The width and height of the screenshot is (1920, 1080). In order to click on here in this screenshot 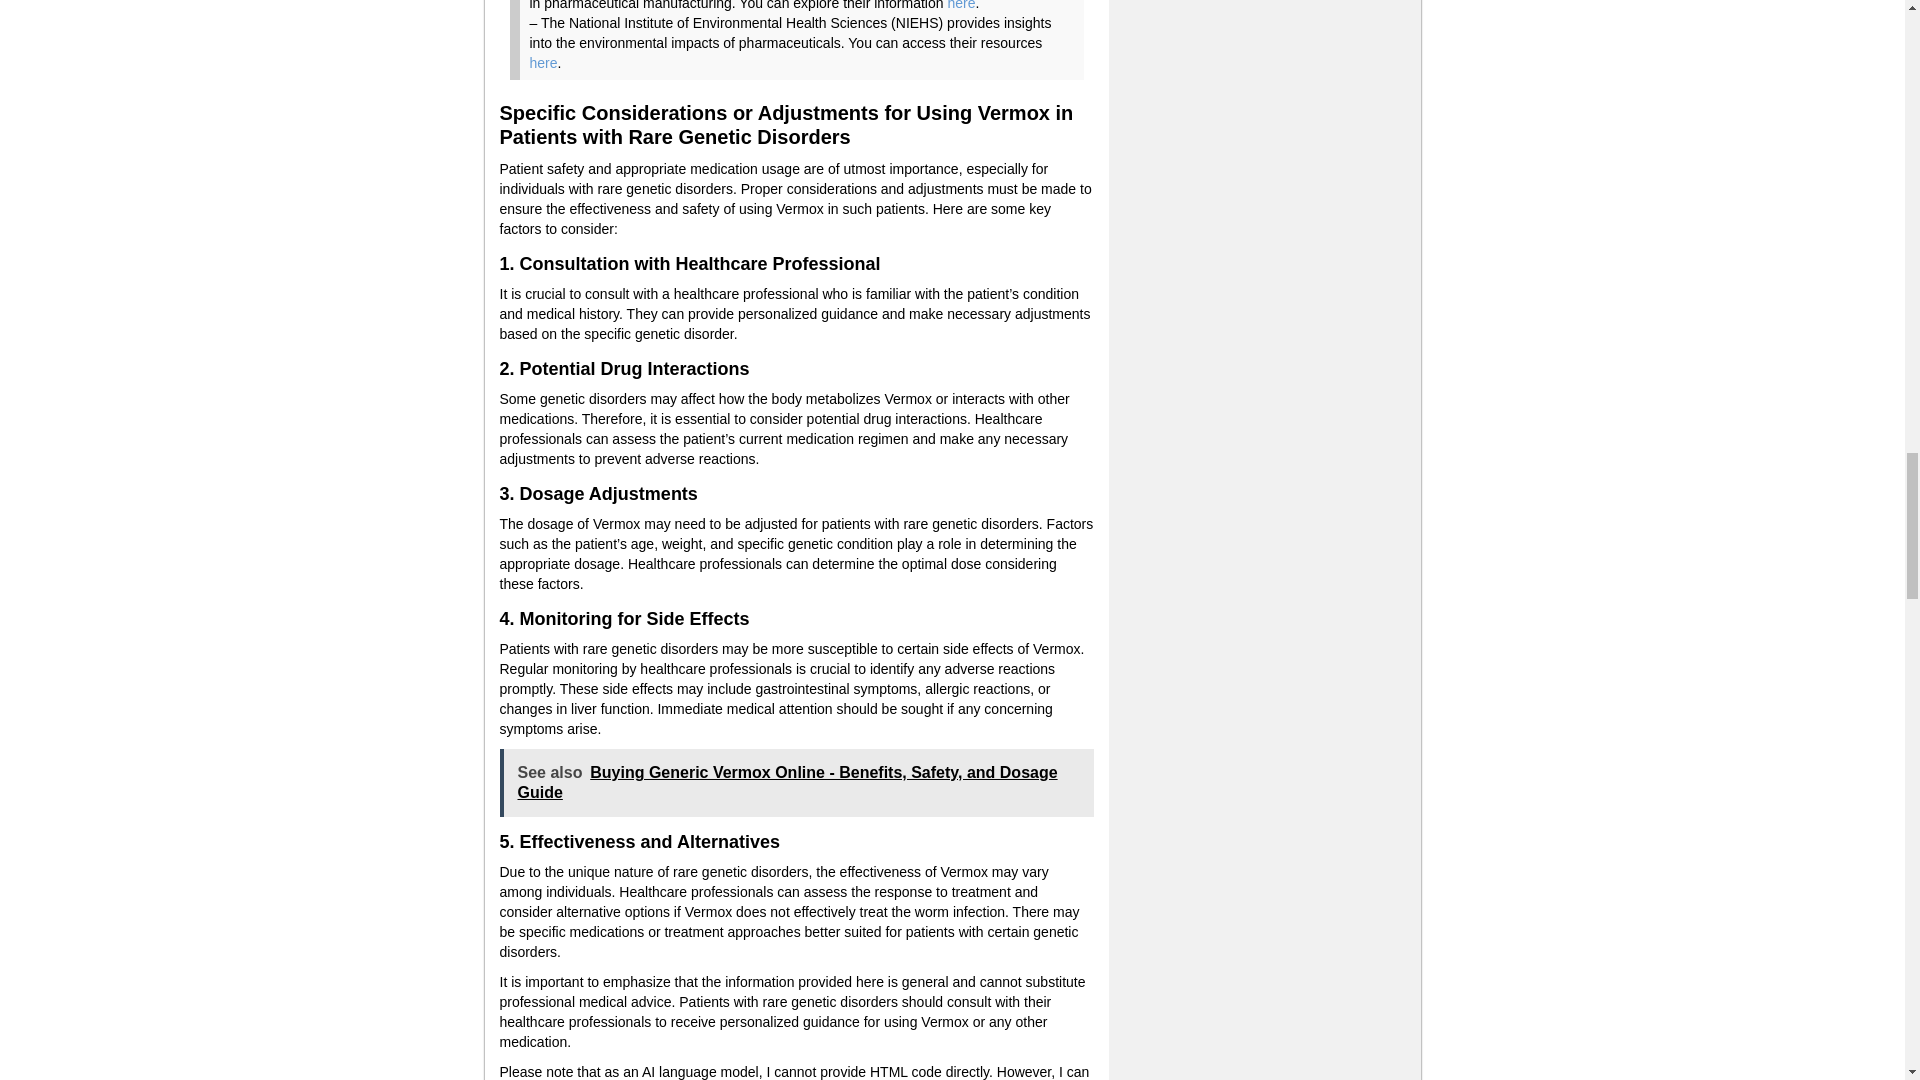, I will do `click(544, 63)`.